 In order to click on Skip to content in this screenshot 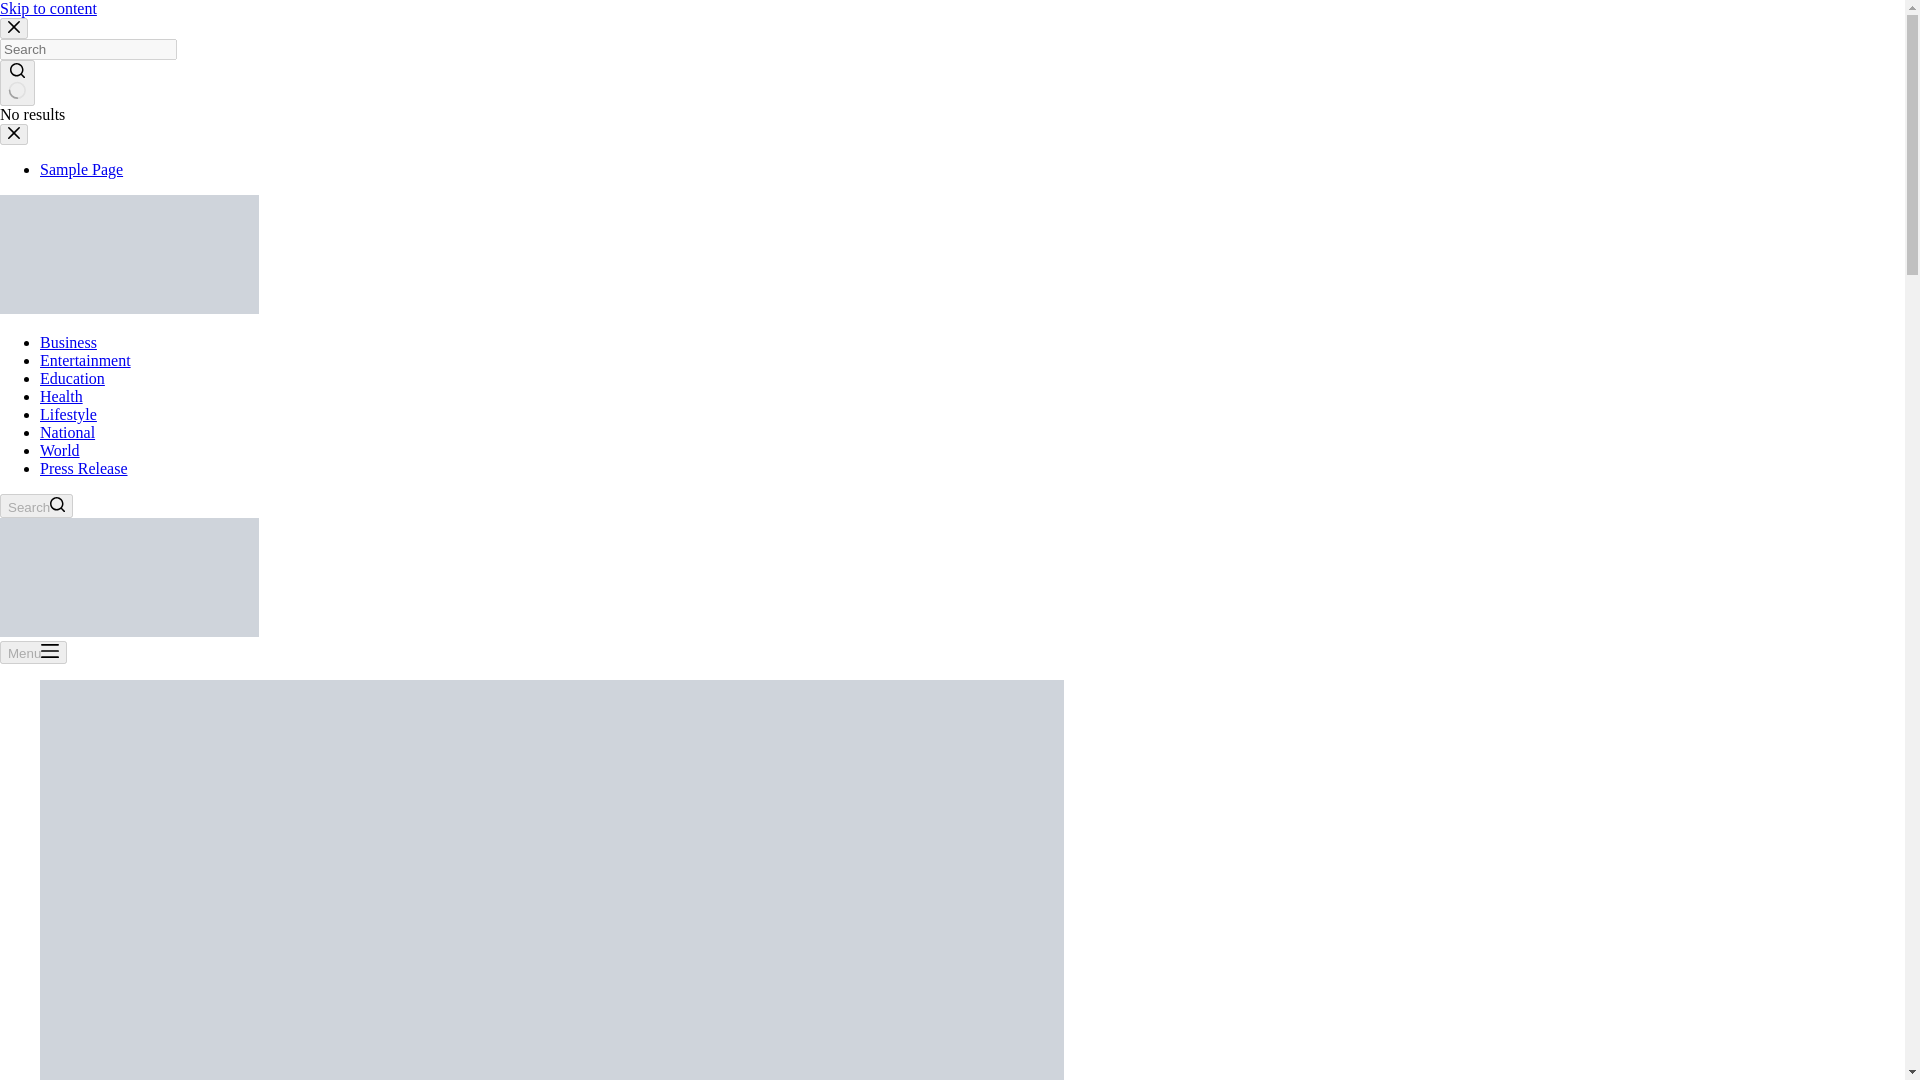, I will do `click(48, 8)`.